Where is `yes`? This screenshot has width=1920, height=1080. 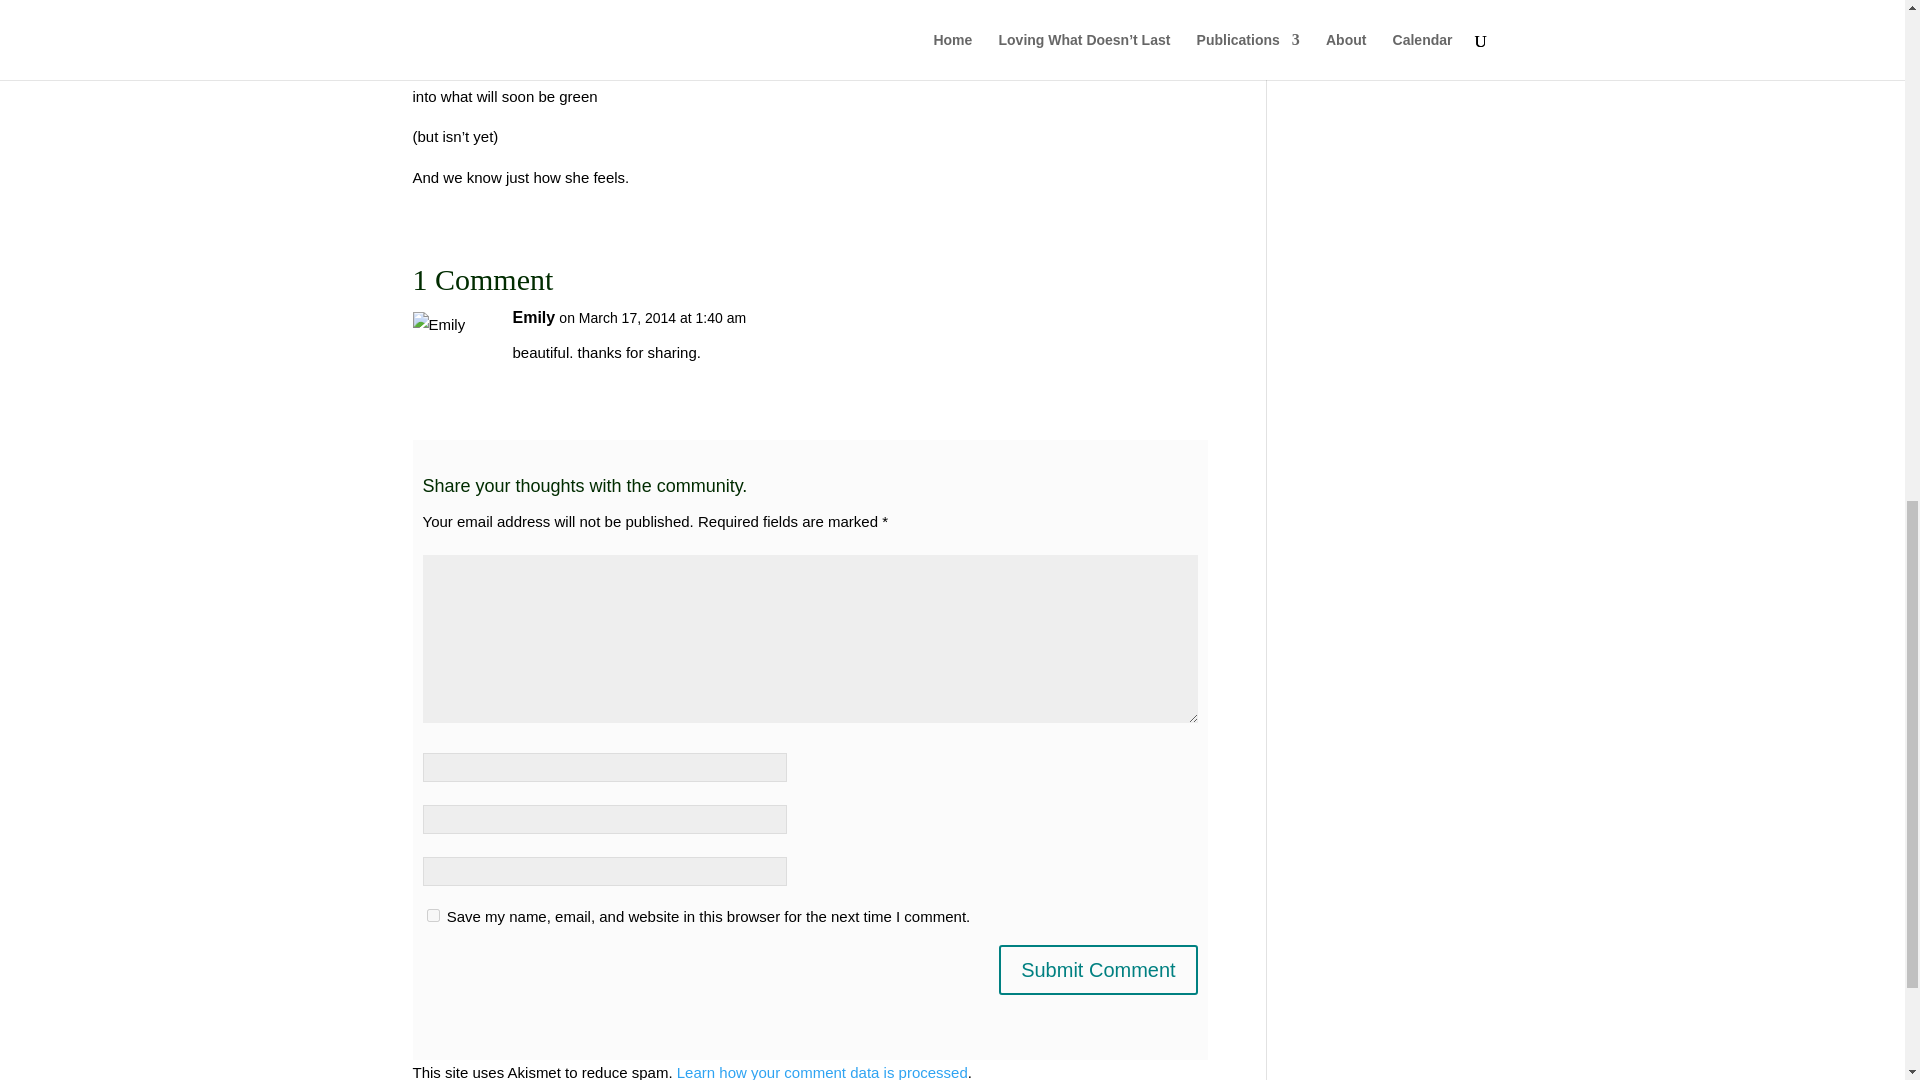
yes is located at coordinates (432, 916).